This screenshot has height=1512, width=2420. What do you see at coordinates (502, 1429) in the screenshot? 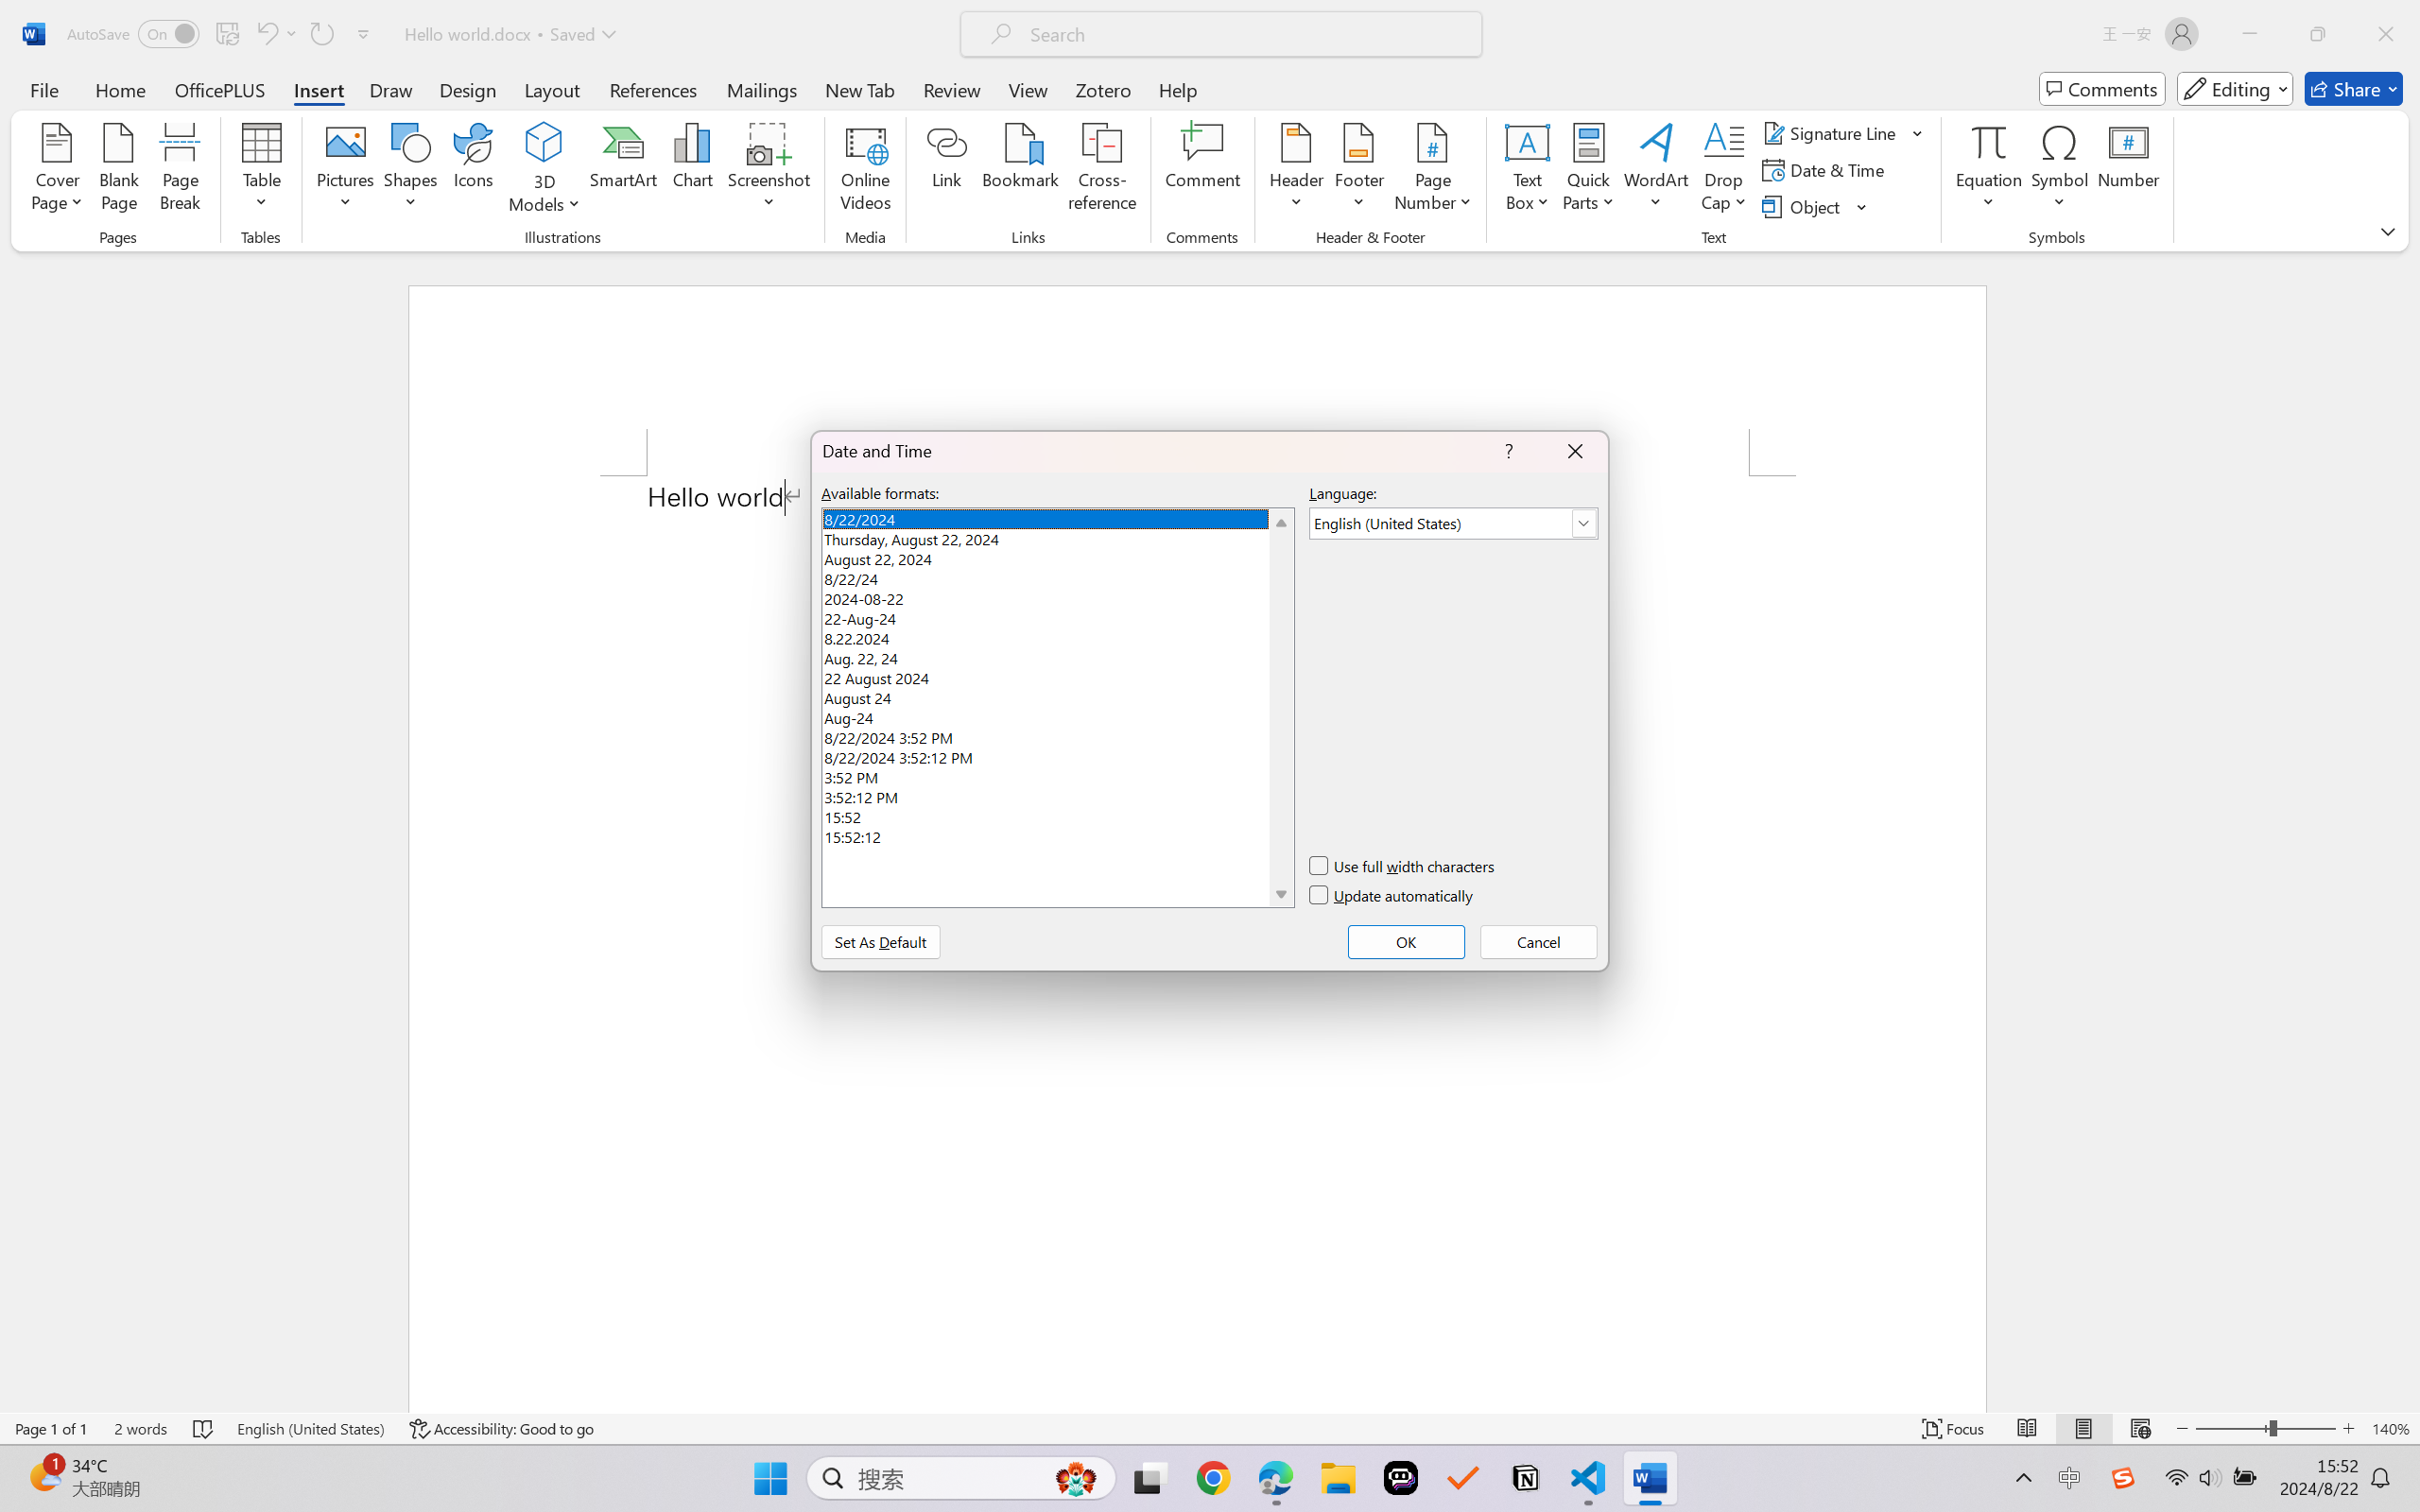
I see `Accessibility Checker Accessibility: Good to go` at bounding box center [502, 1429].